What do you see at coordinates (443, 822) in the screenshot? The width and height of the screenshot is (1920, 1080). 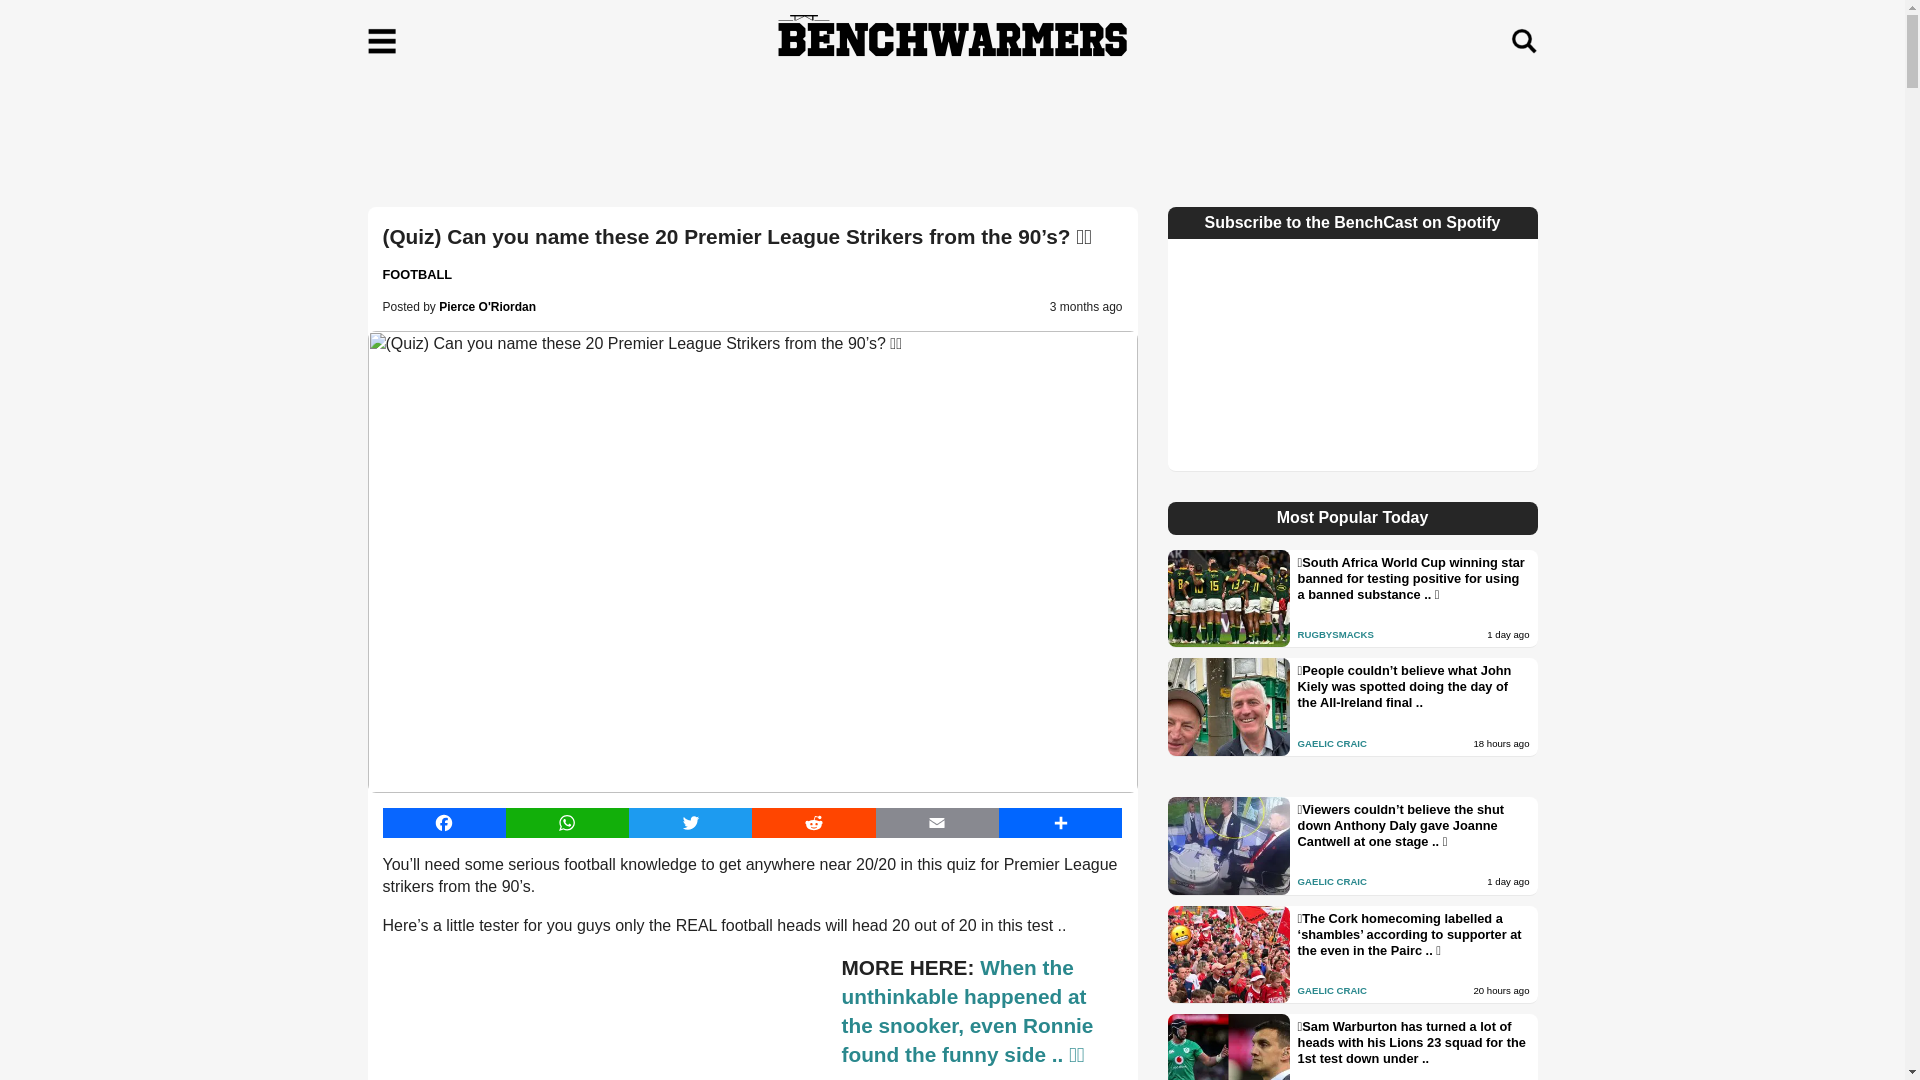 I see `Facebook` at bounding box center [443, 822].